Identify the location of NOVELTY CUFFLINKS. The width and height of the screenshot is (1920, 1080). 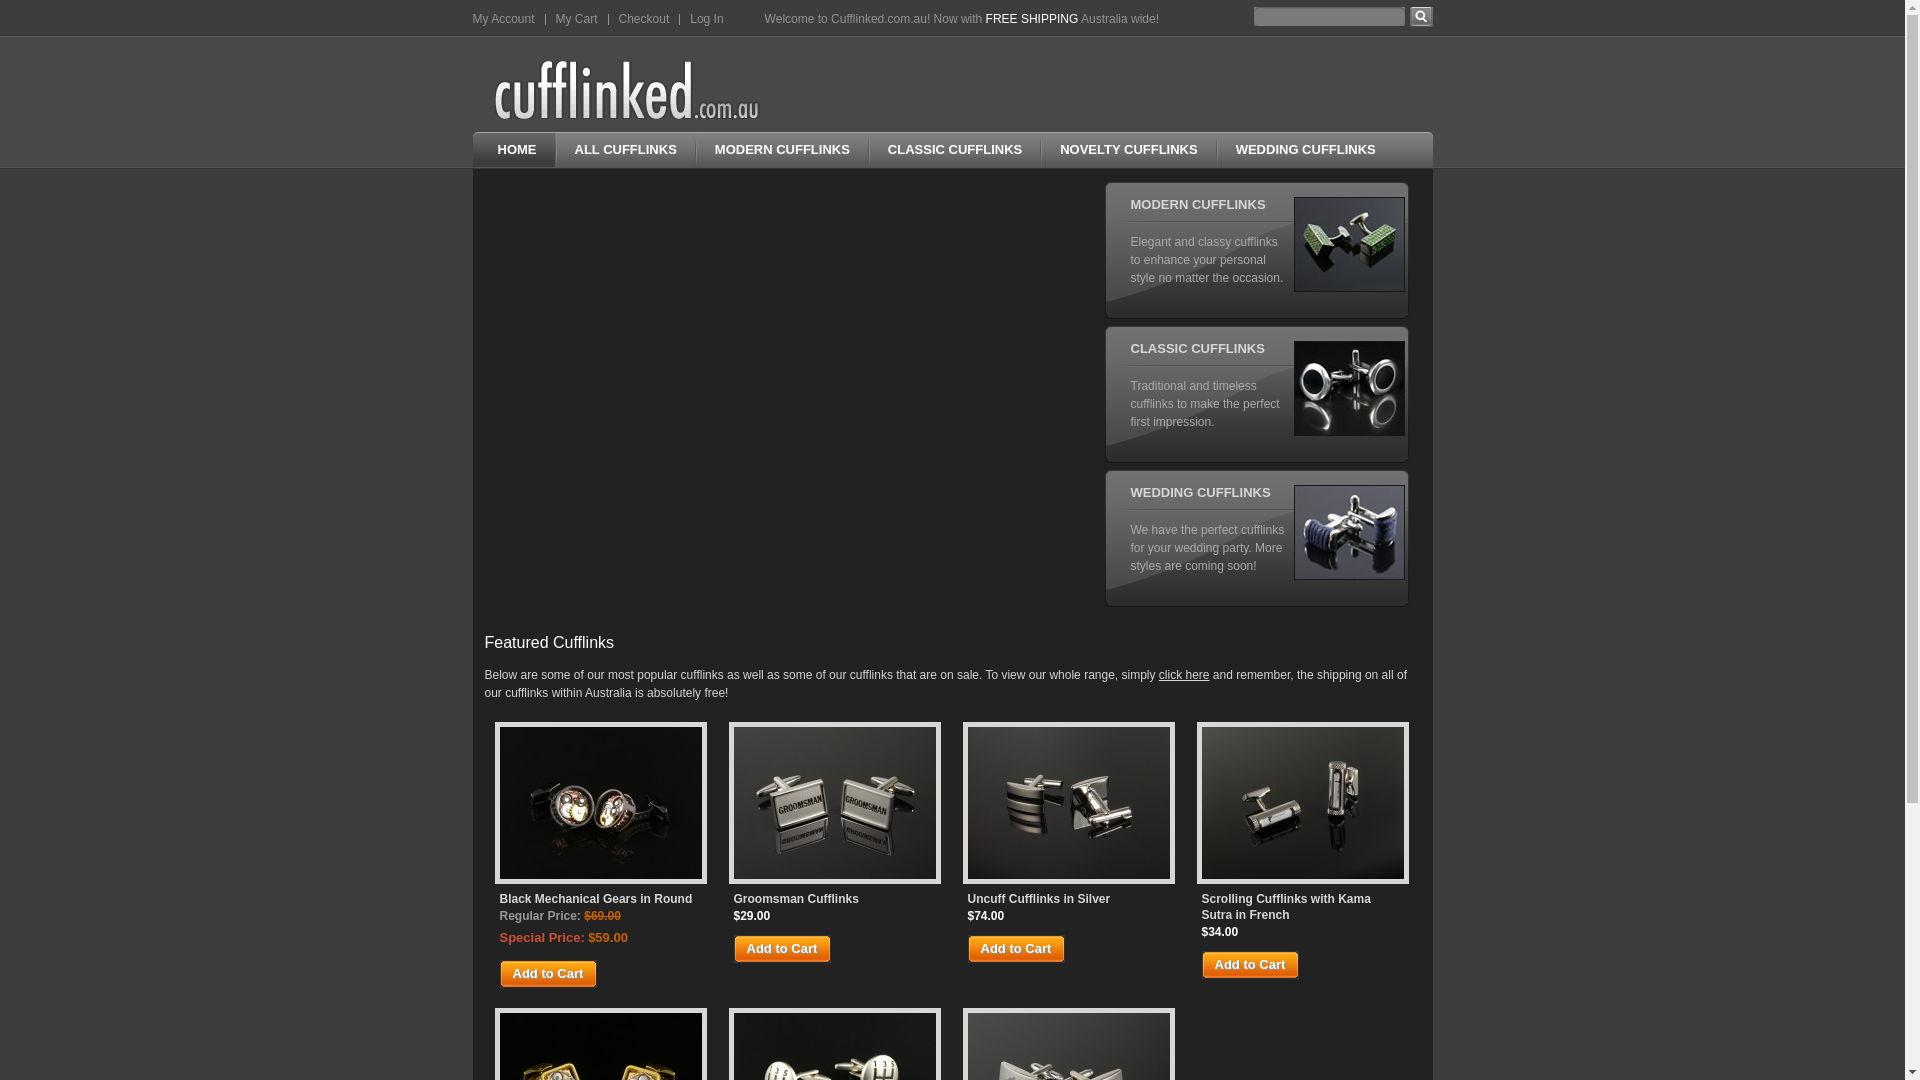
(1128, 150).